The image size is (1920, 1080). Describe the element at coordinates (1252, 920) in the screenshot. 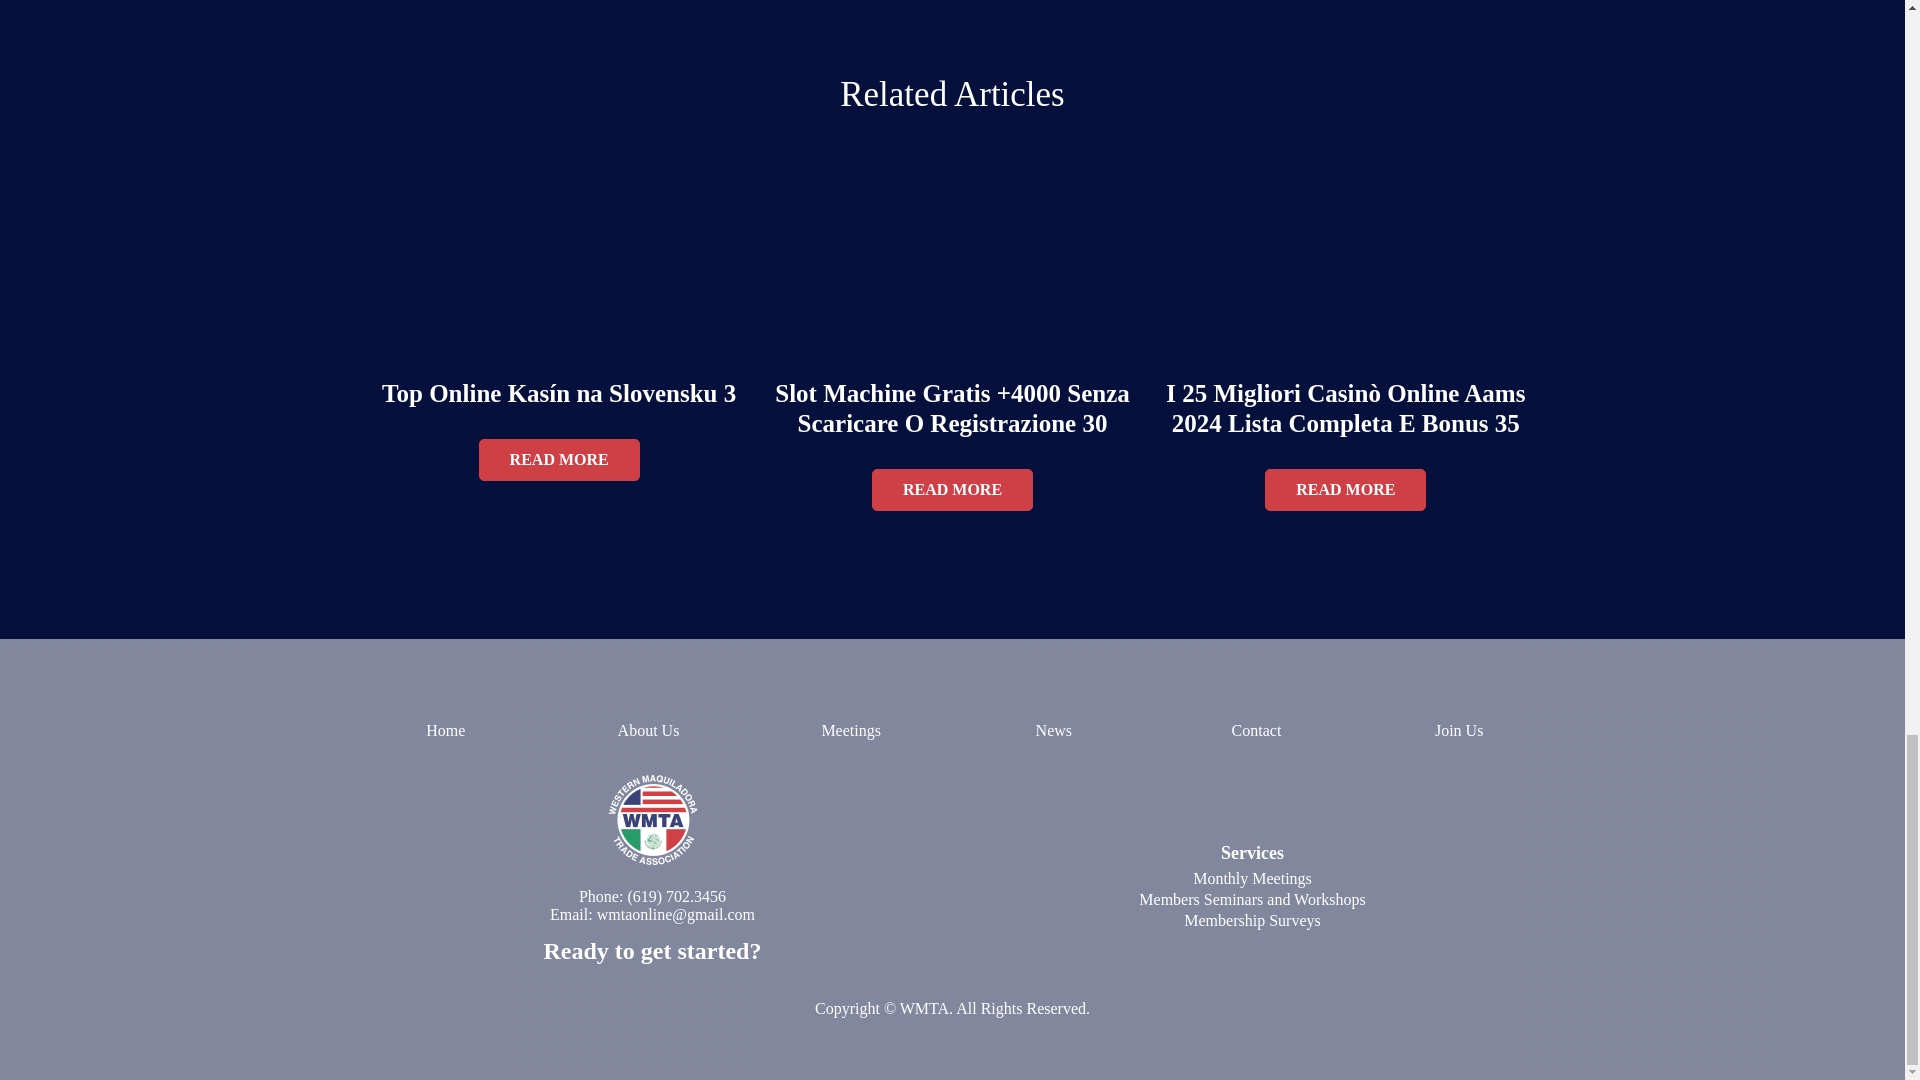

I see `Membership Surveys` at that location.